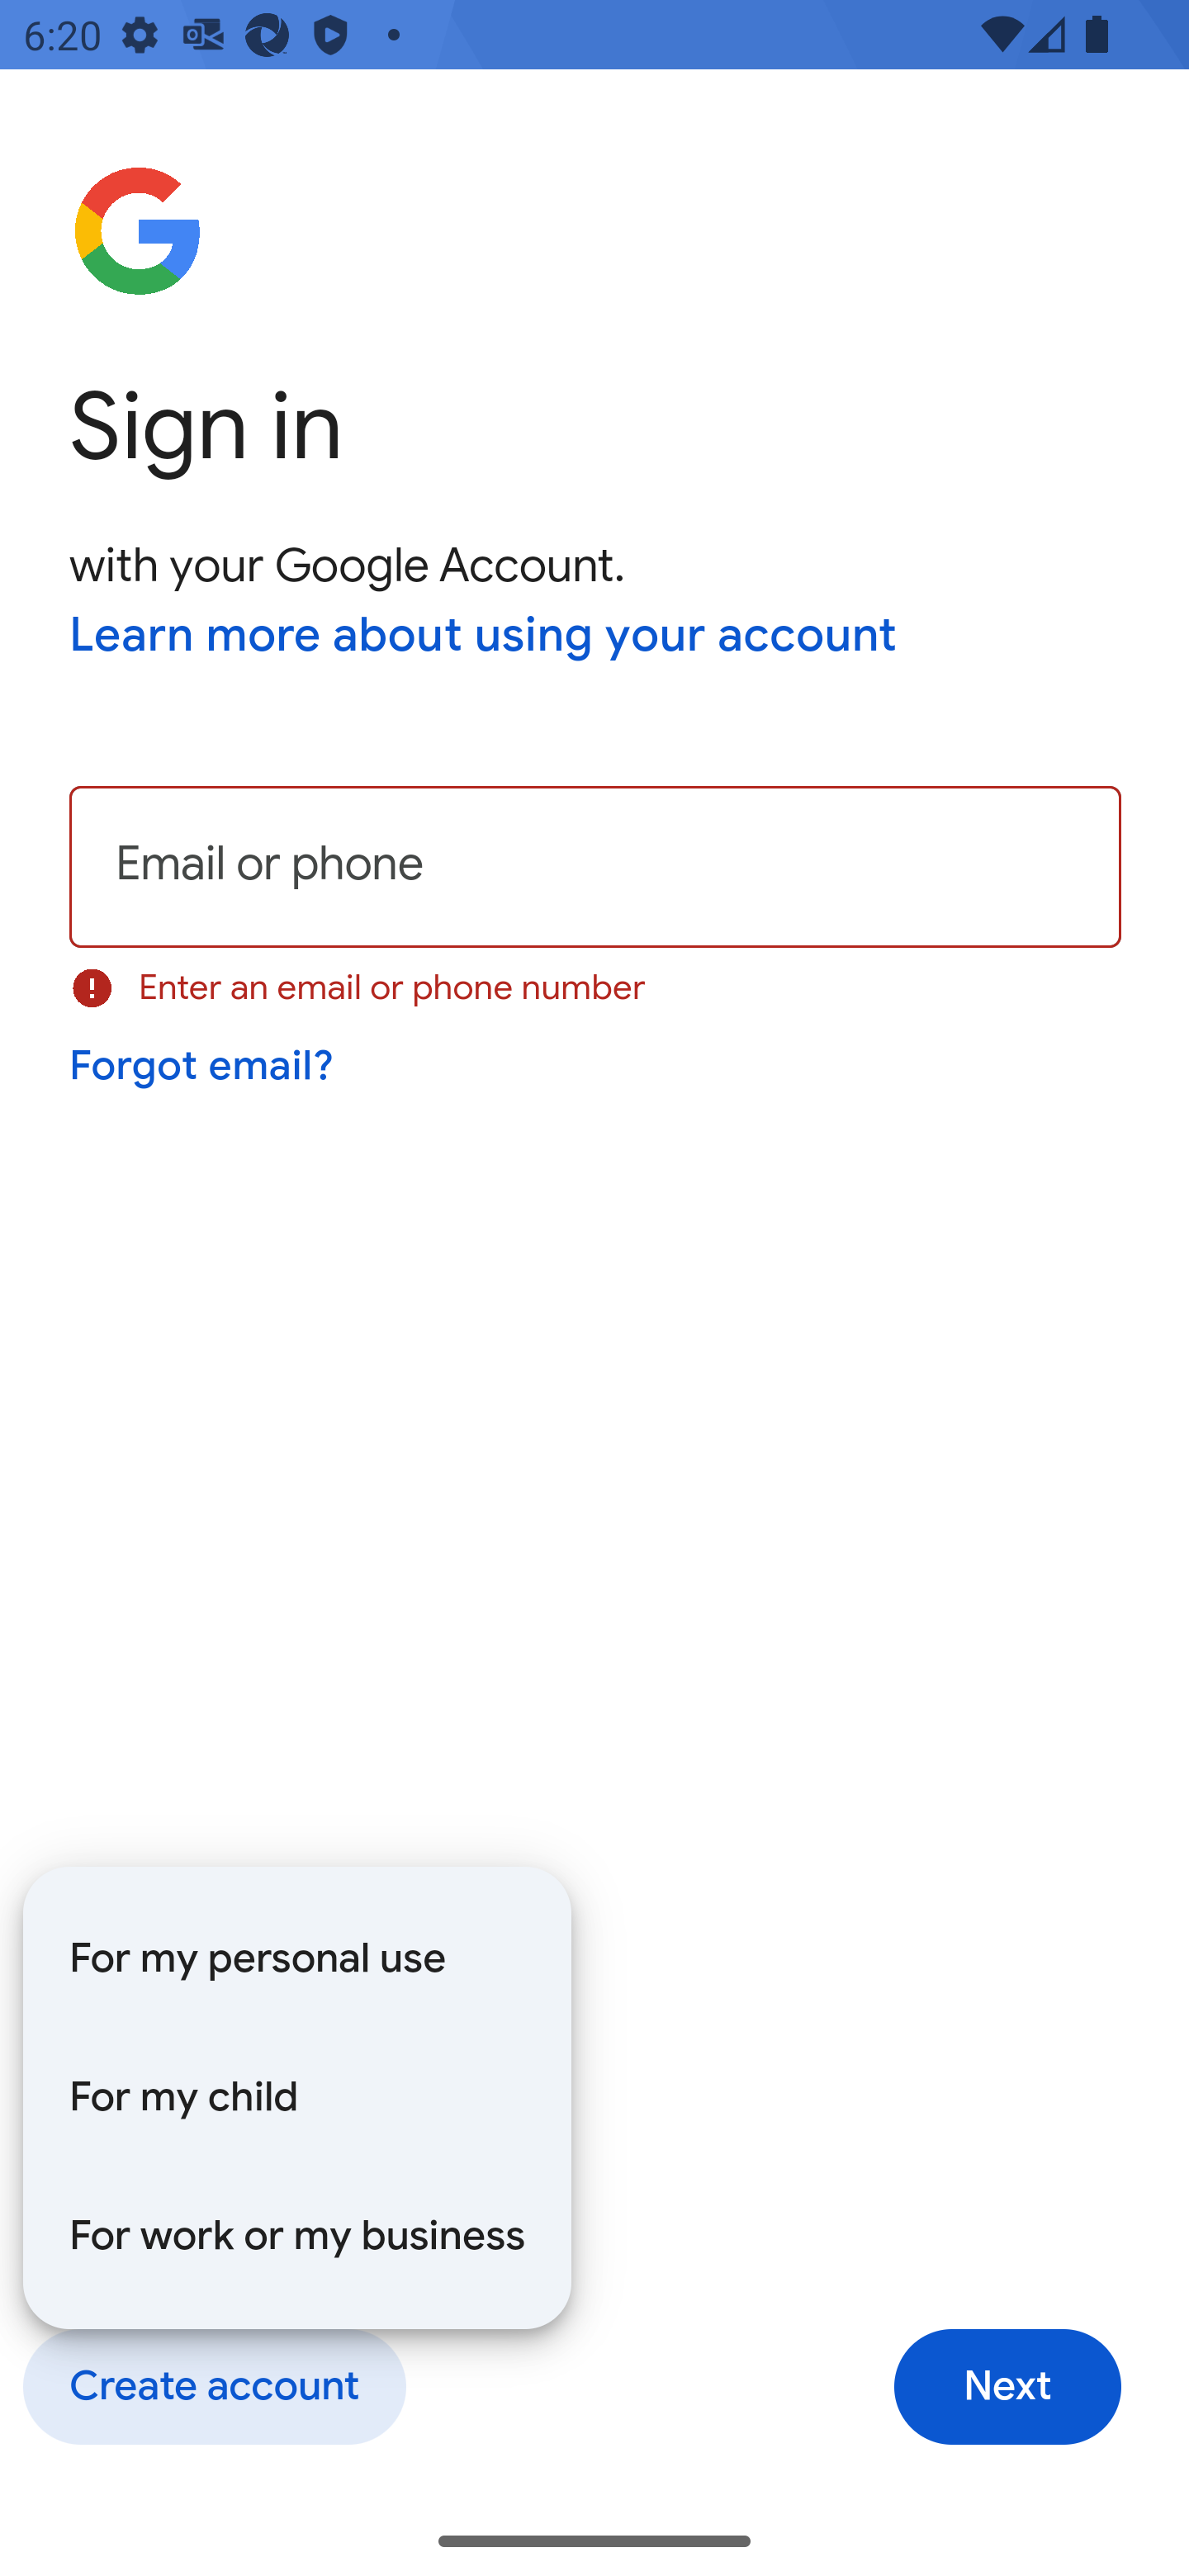  I want to click on Create account, so click(213, 2388).